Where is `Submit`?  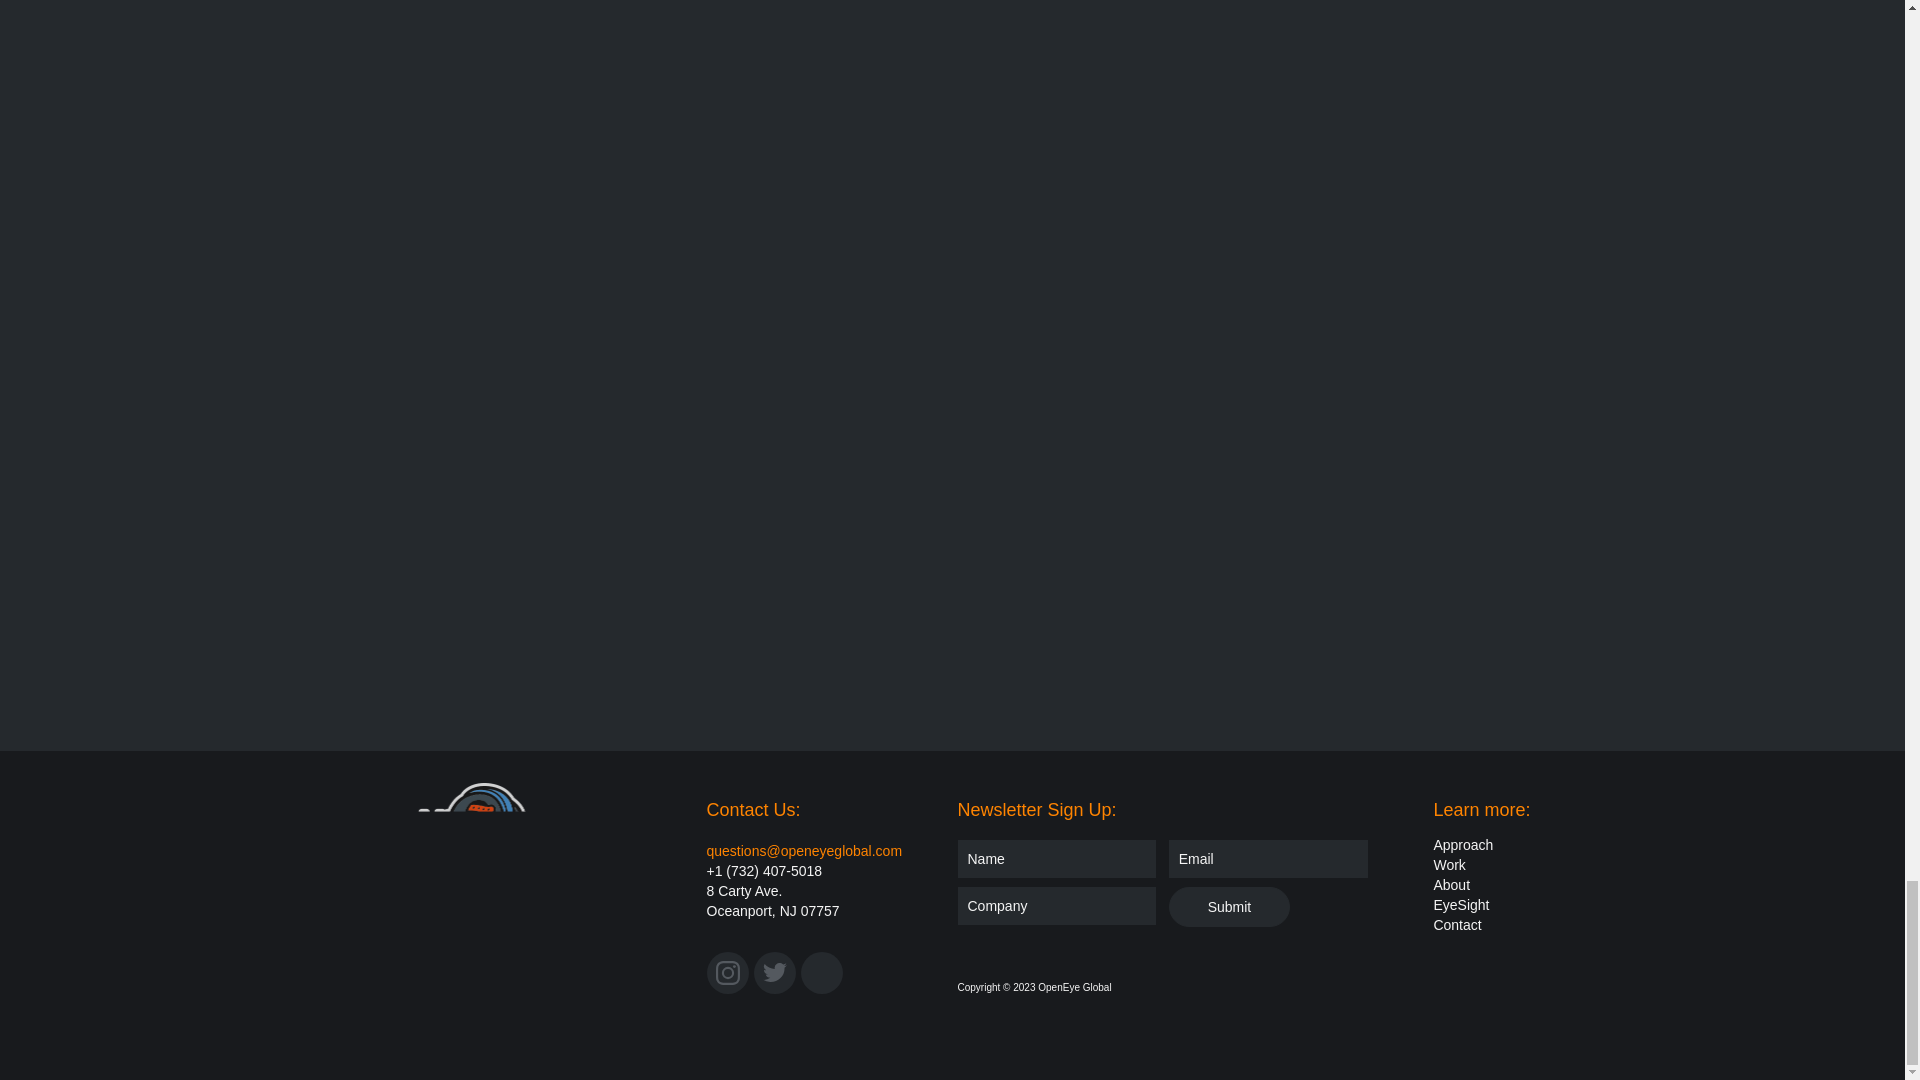 Submit is located at coordinates (1230, 906).